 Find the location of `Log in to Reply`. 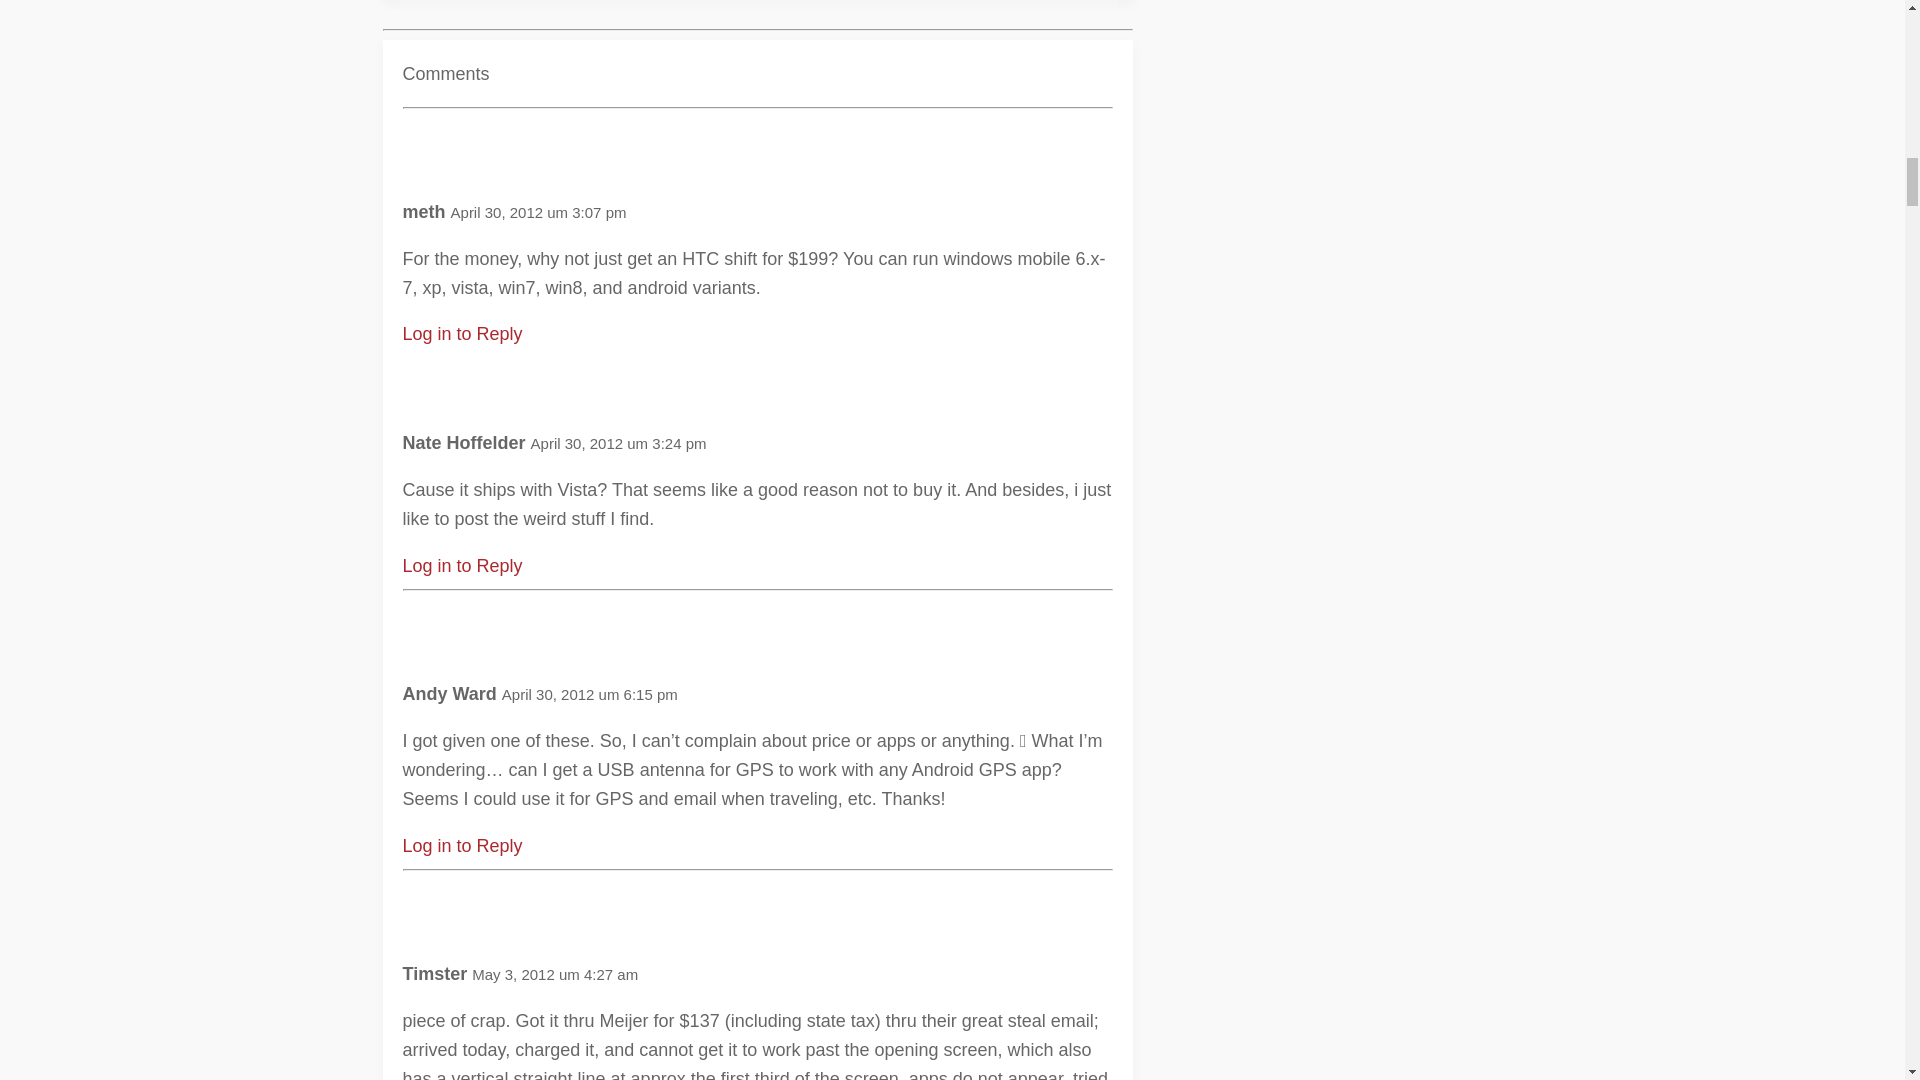

Log in to Reply is located at coordinates (462, 334).